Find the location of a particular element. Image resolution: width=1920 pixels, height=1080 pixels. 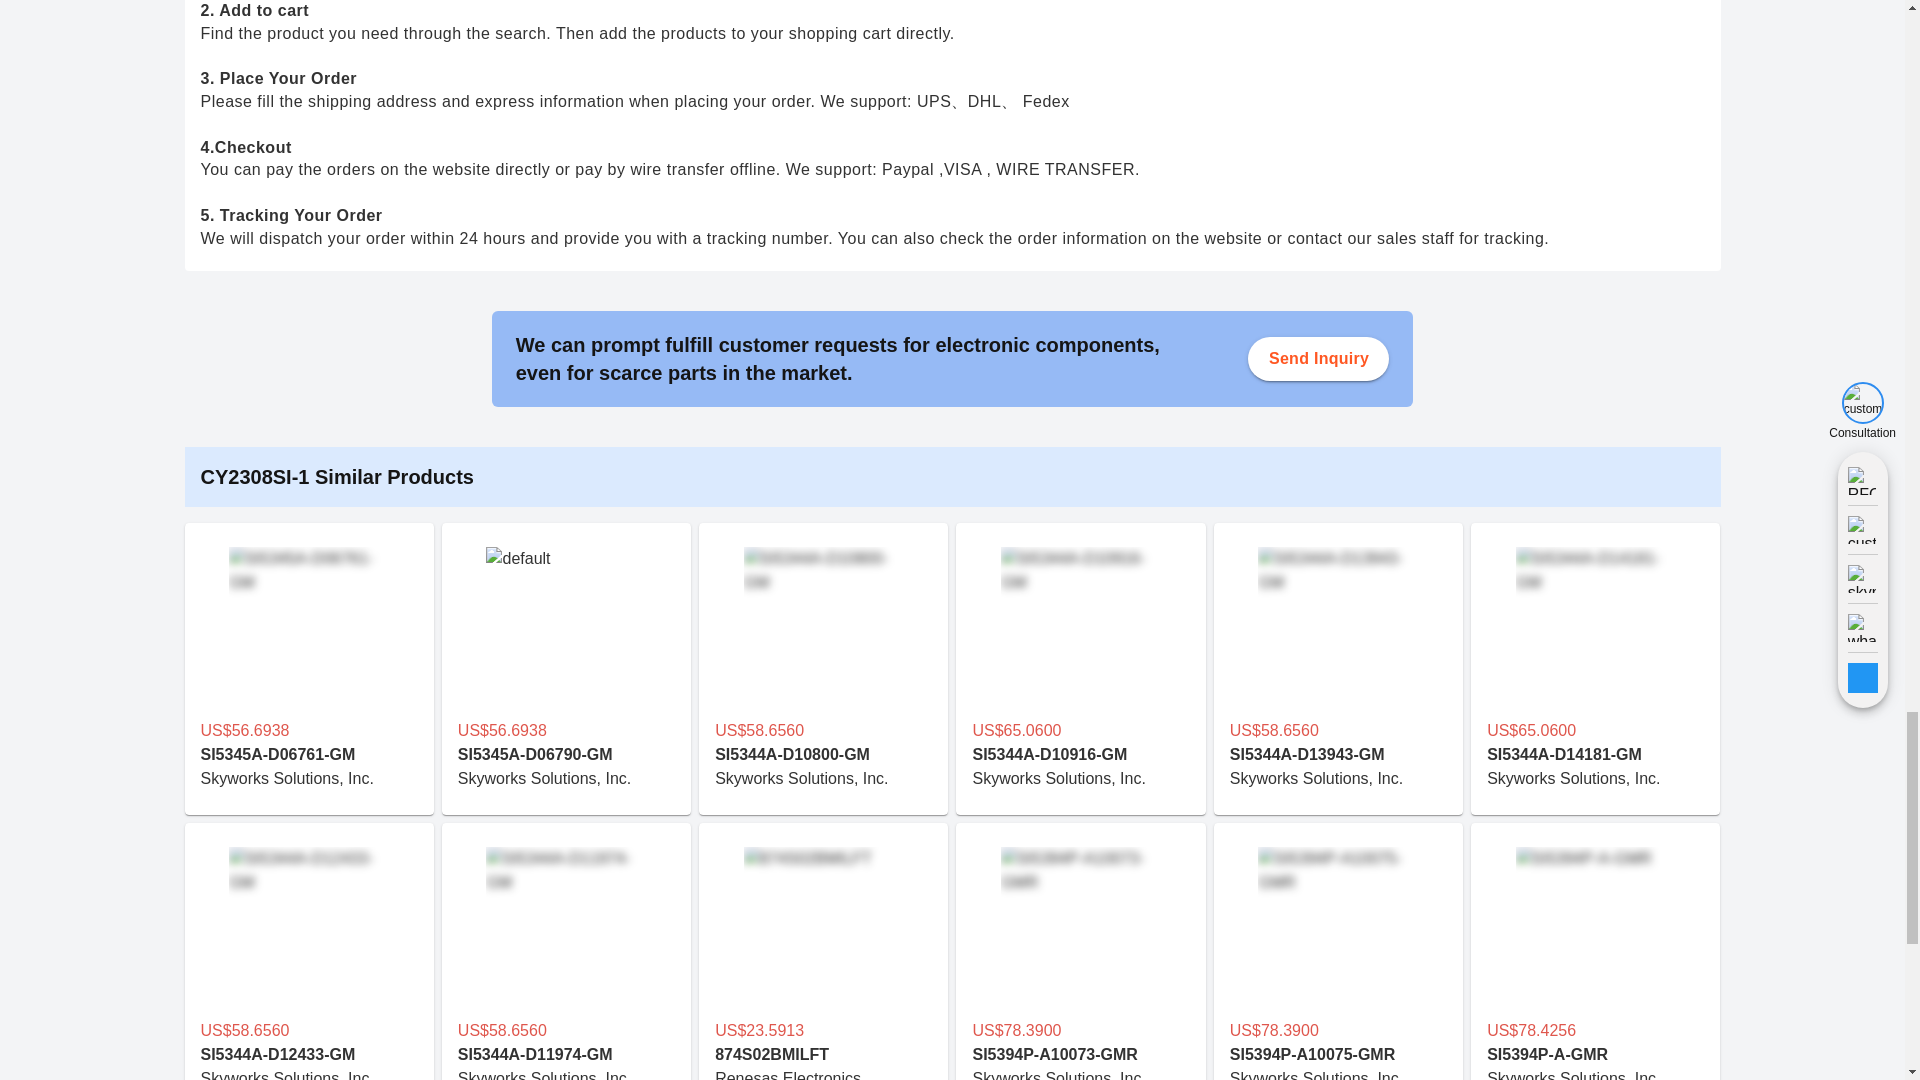

Skyworks Solutions, Inc. is located at coordinates (308, 778).